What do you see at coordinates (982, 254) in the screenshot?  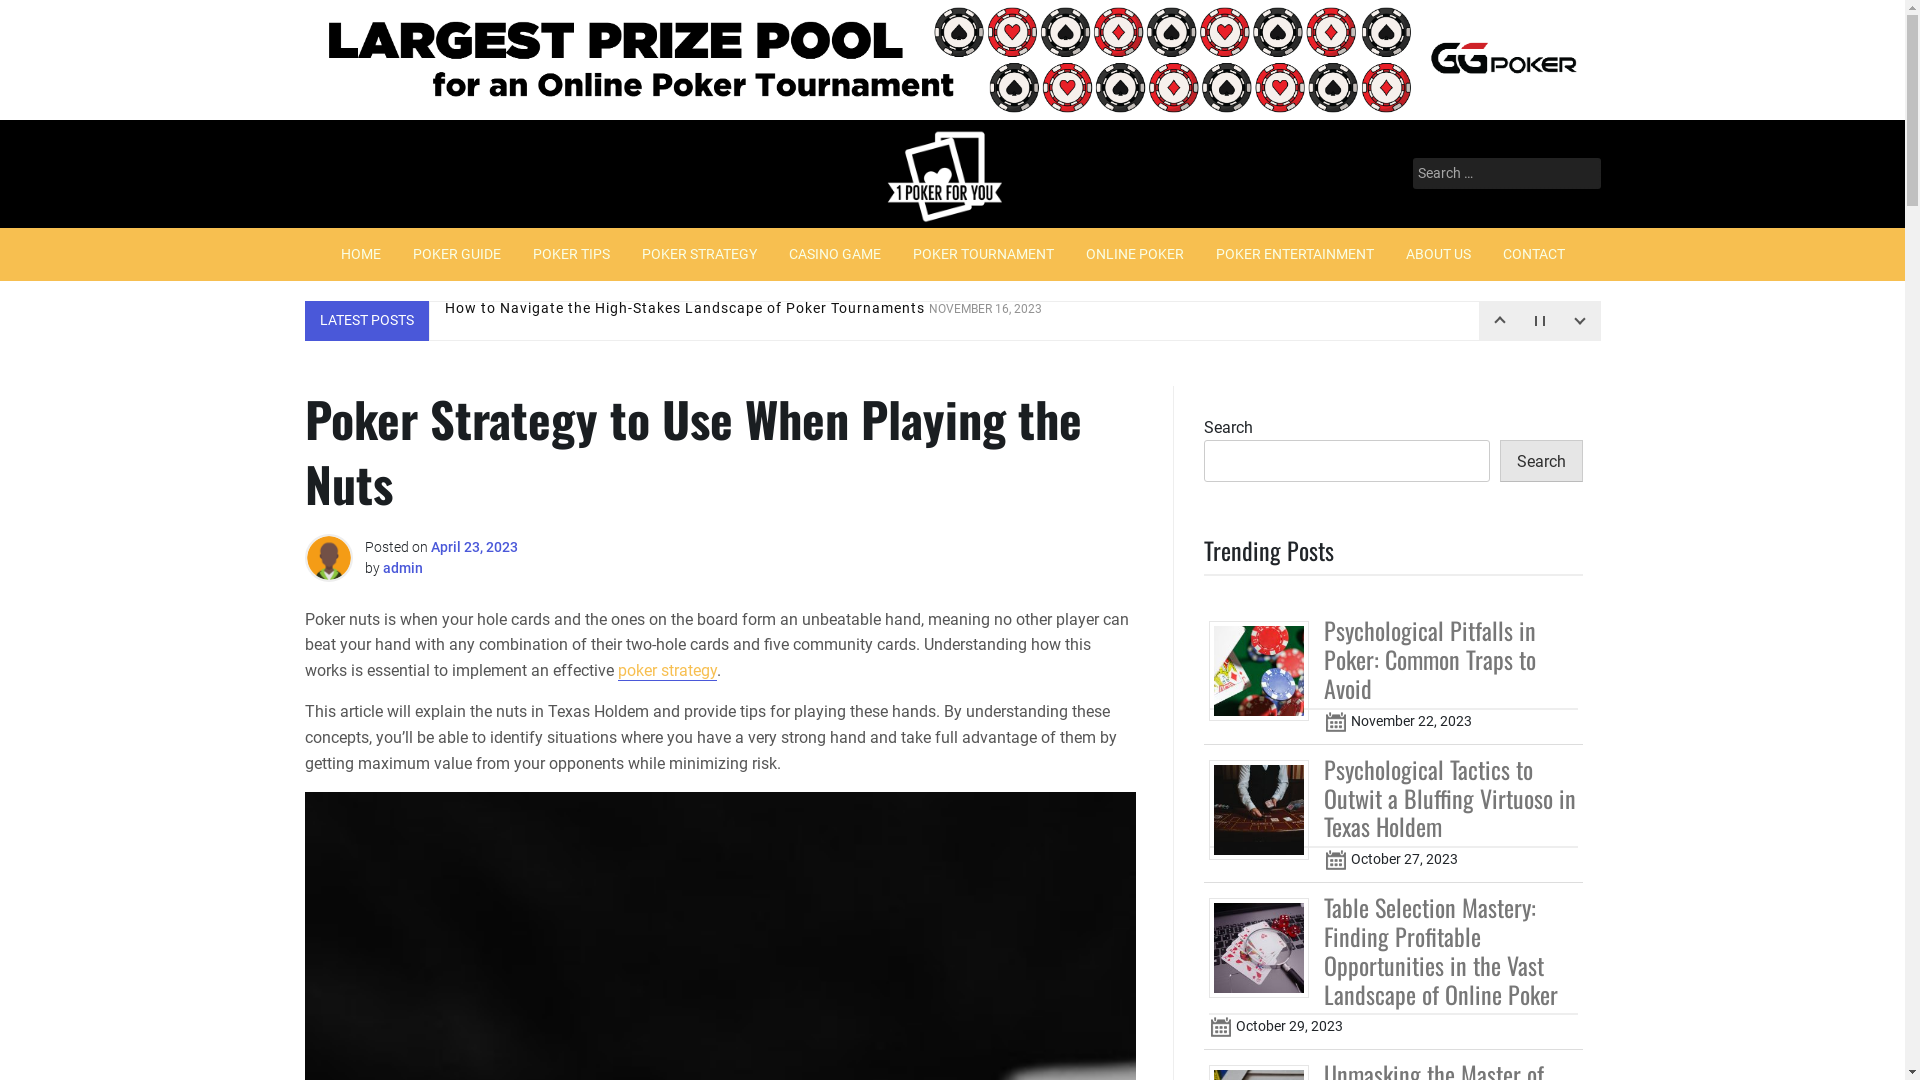 I see `POKER TOURNAMENT` at bounding box center [982, 254].